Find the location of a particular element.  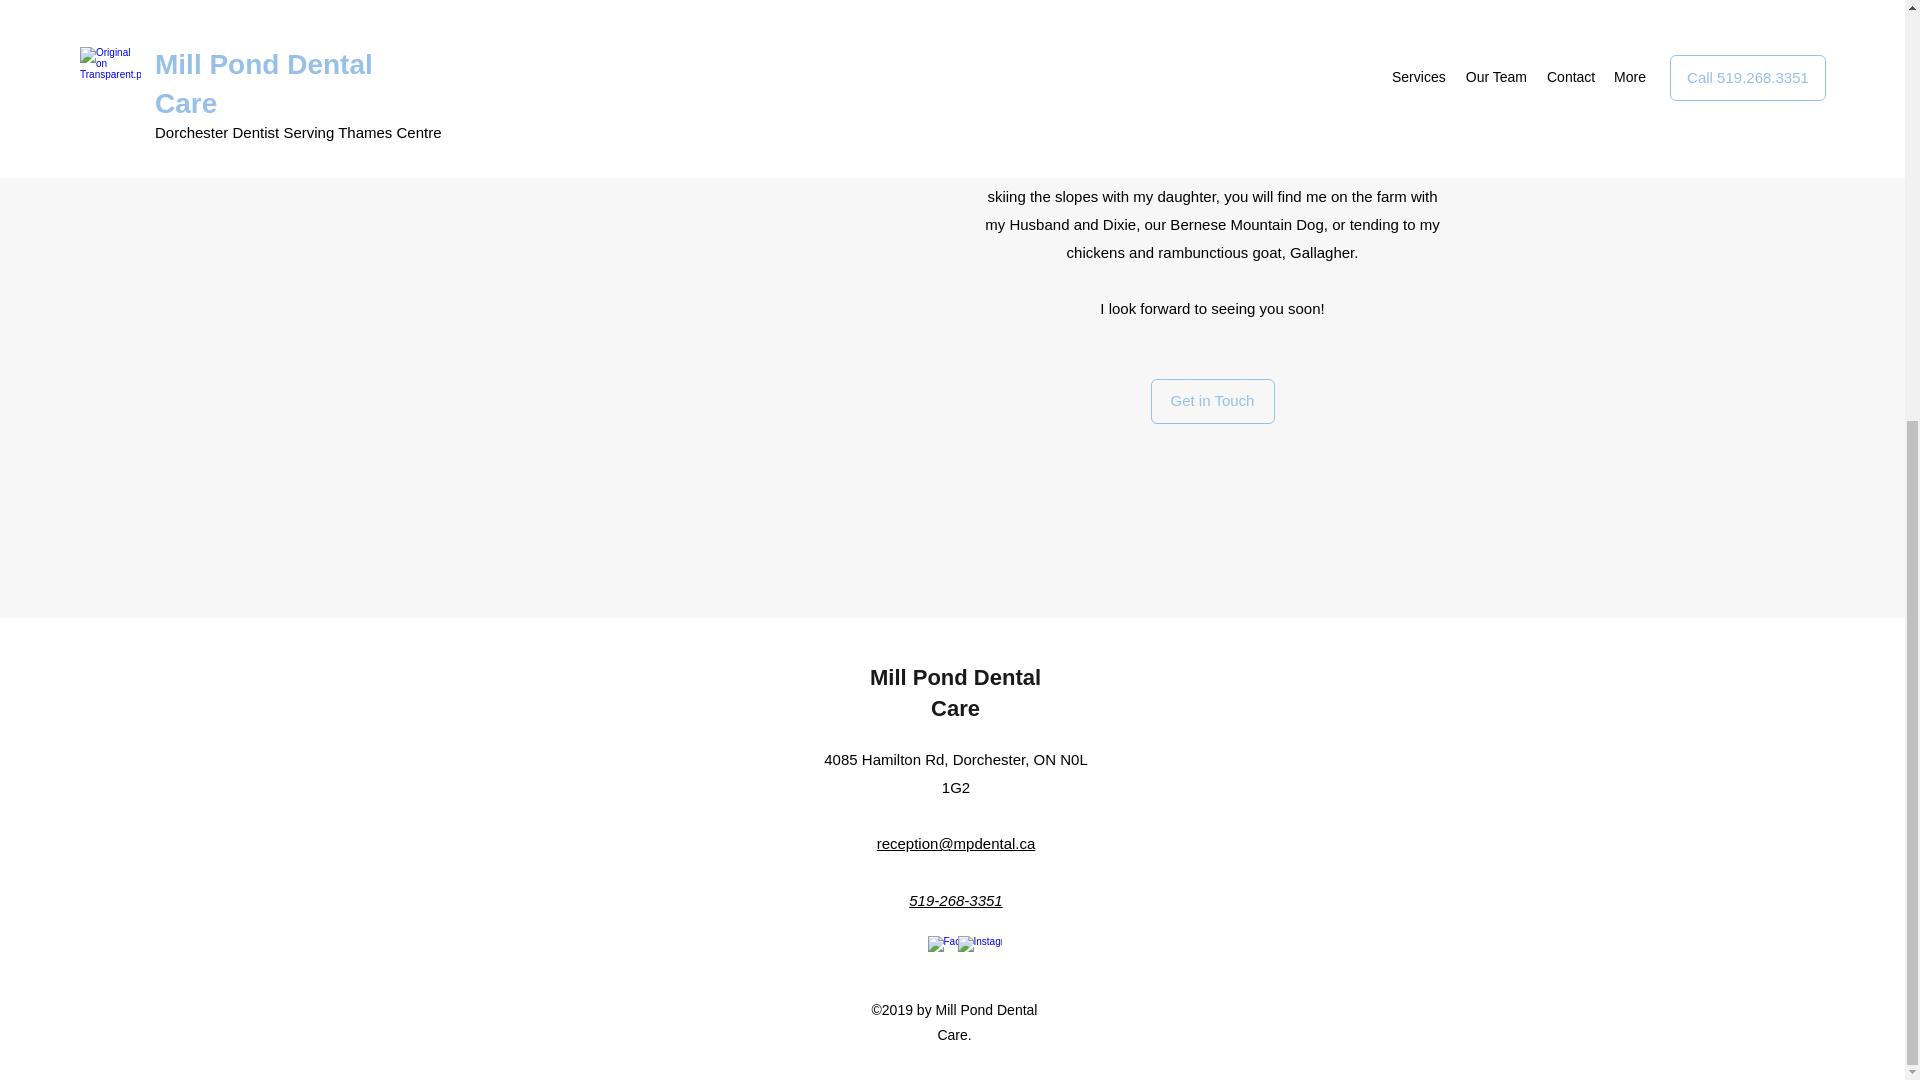

519-268-3351 is located at coordinates (955, 900).